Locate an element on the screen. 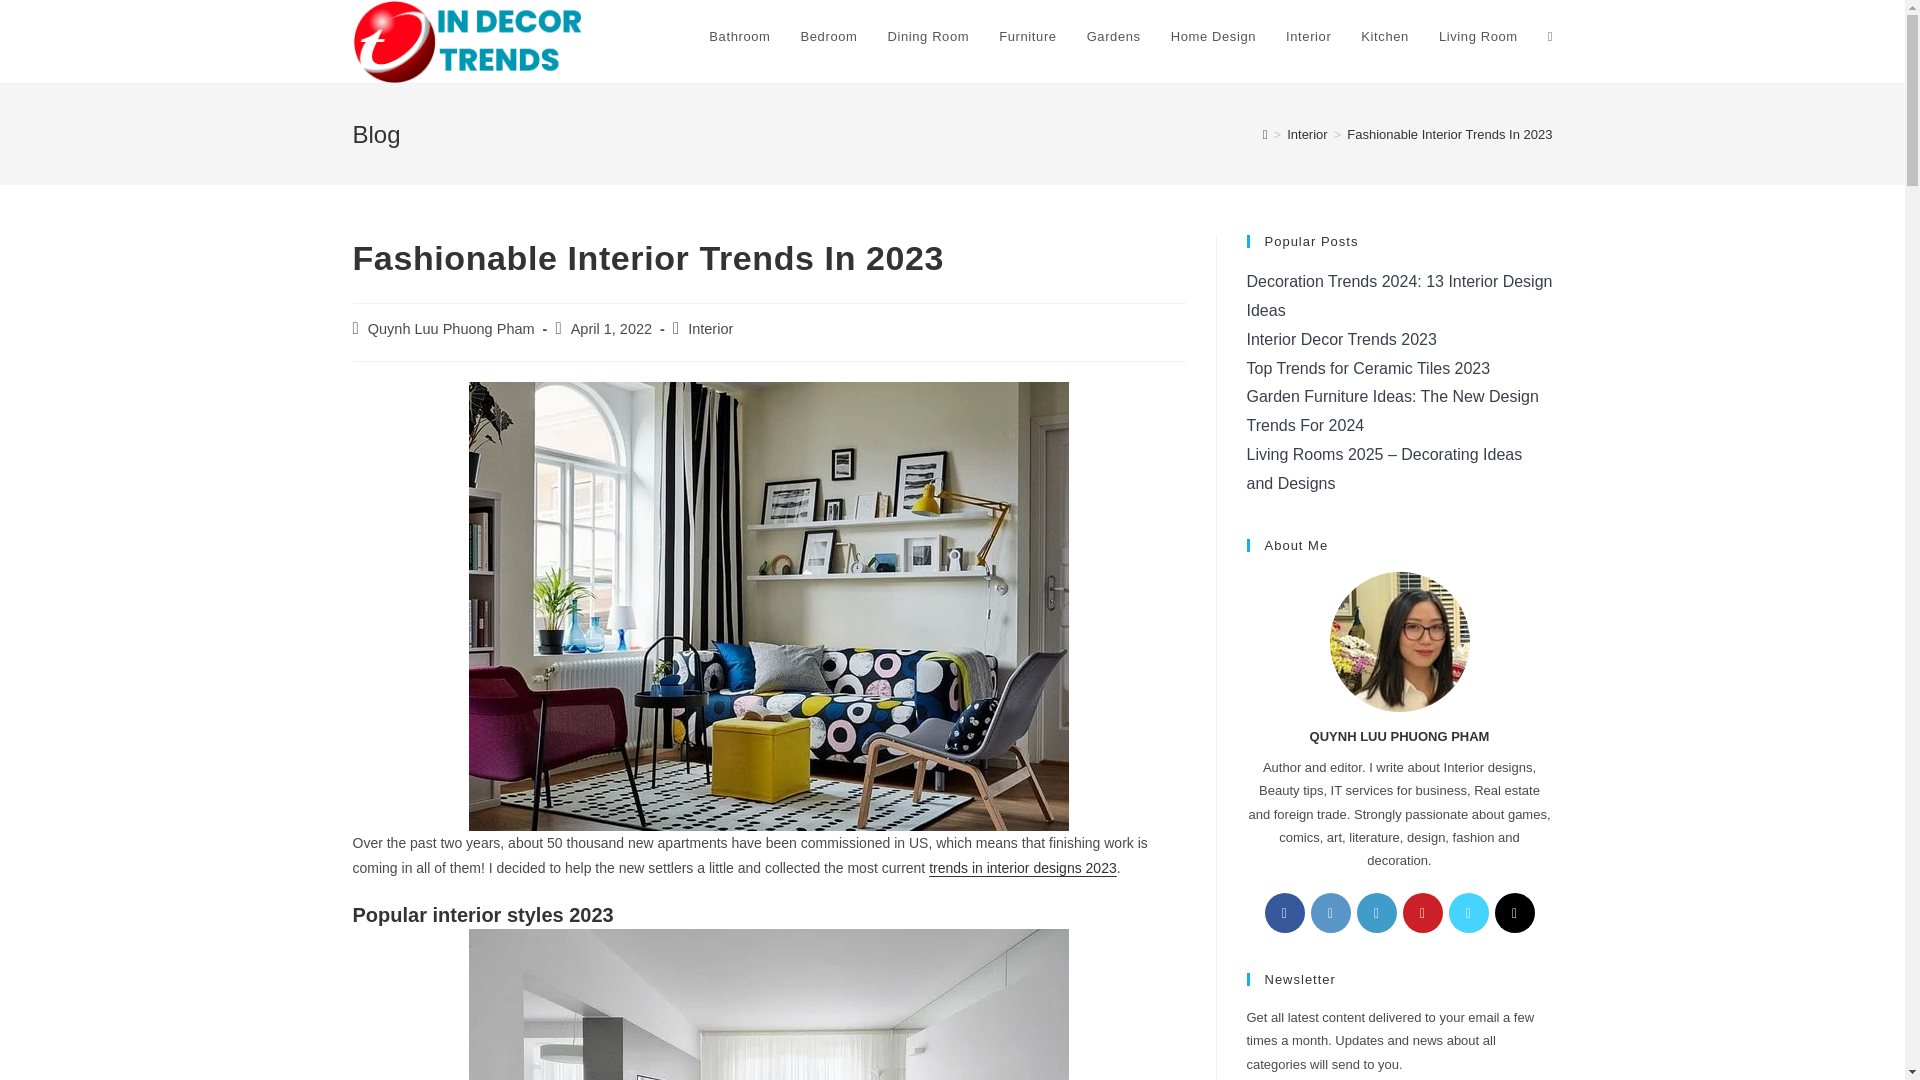 This screenshot has height=1080, width=1920. Quynh Luu Phuong Pham is located at coordinates (452, 328).